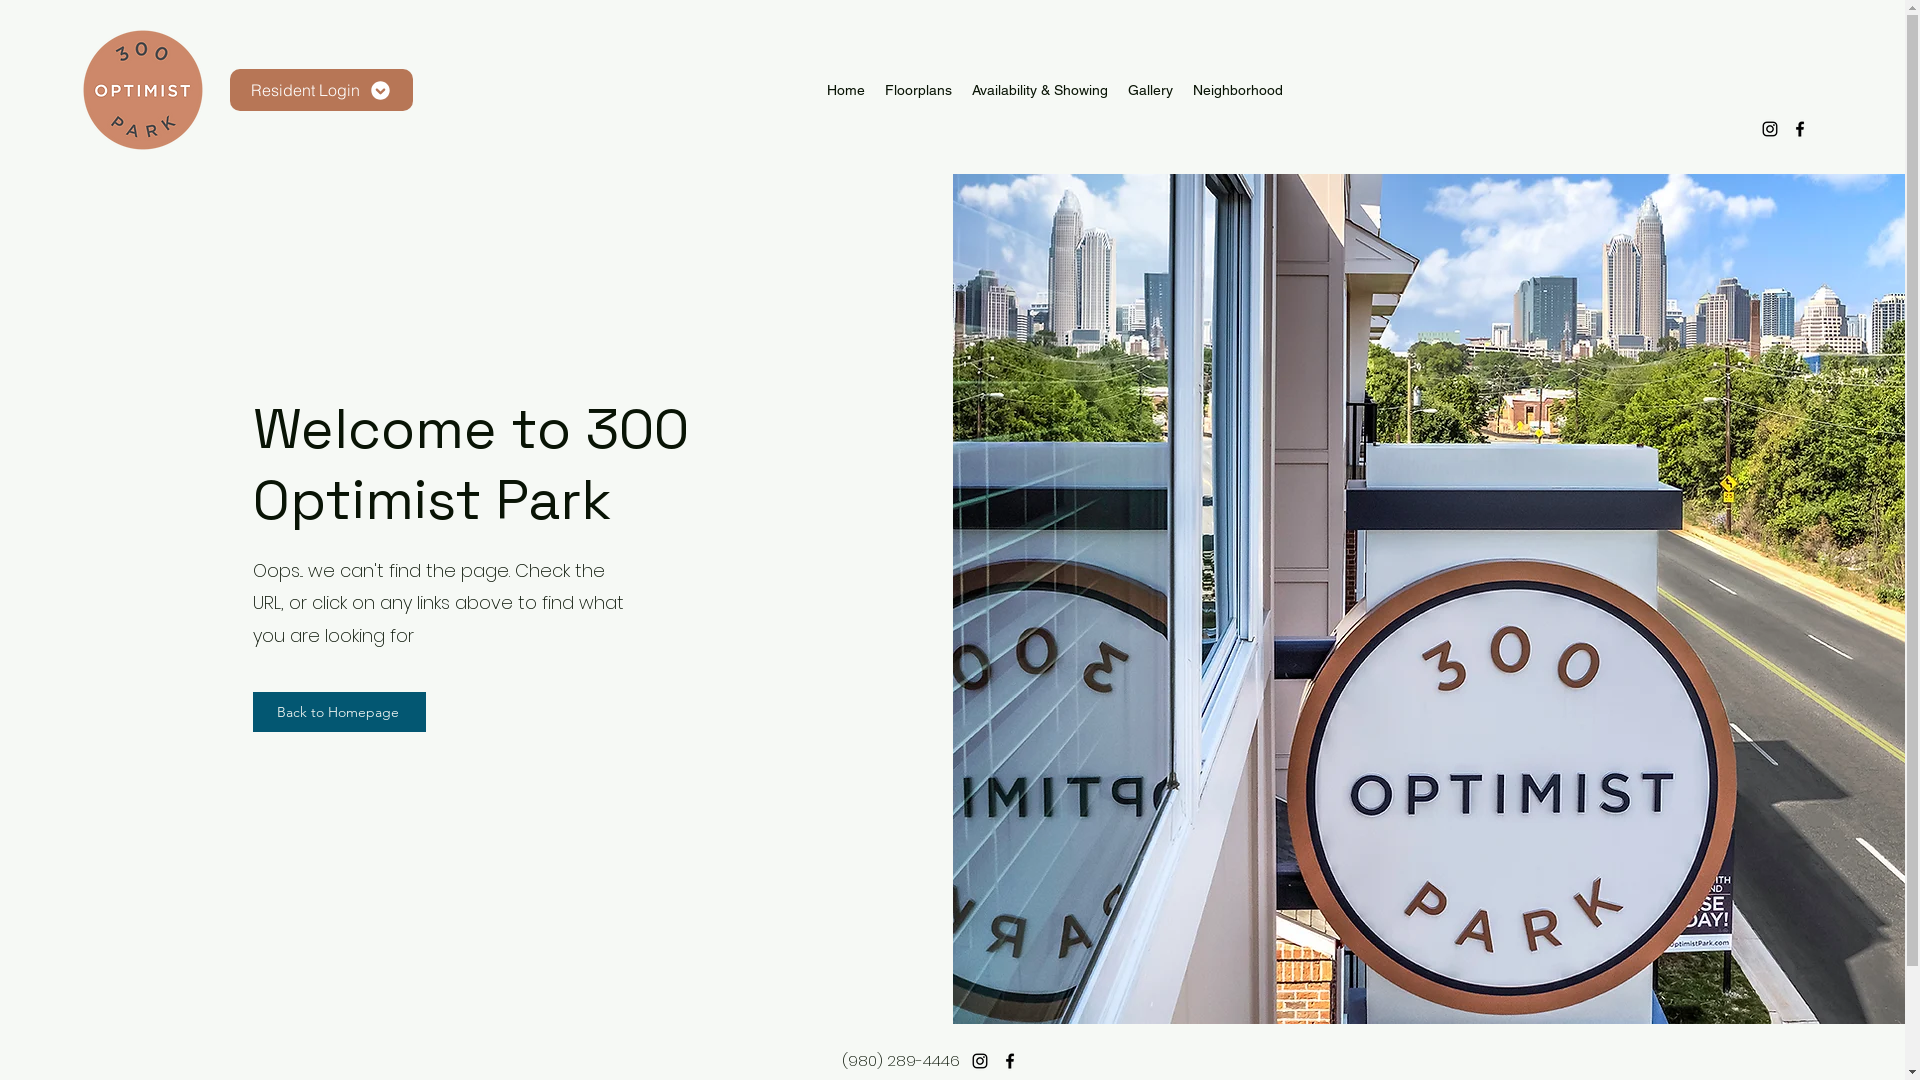 The width and height of the screenshot is (1920, 1080). What do you see at coordinates (1040, 90) in the screenshot?
I see `Availability & Showing` at bounding box center [1040, 90].